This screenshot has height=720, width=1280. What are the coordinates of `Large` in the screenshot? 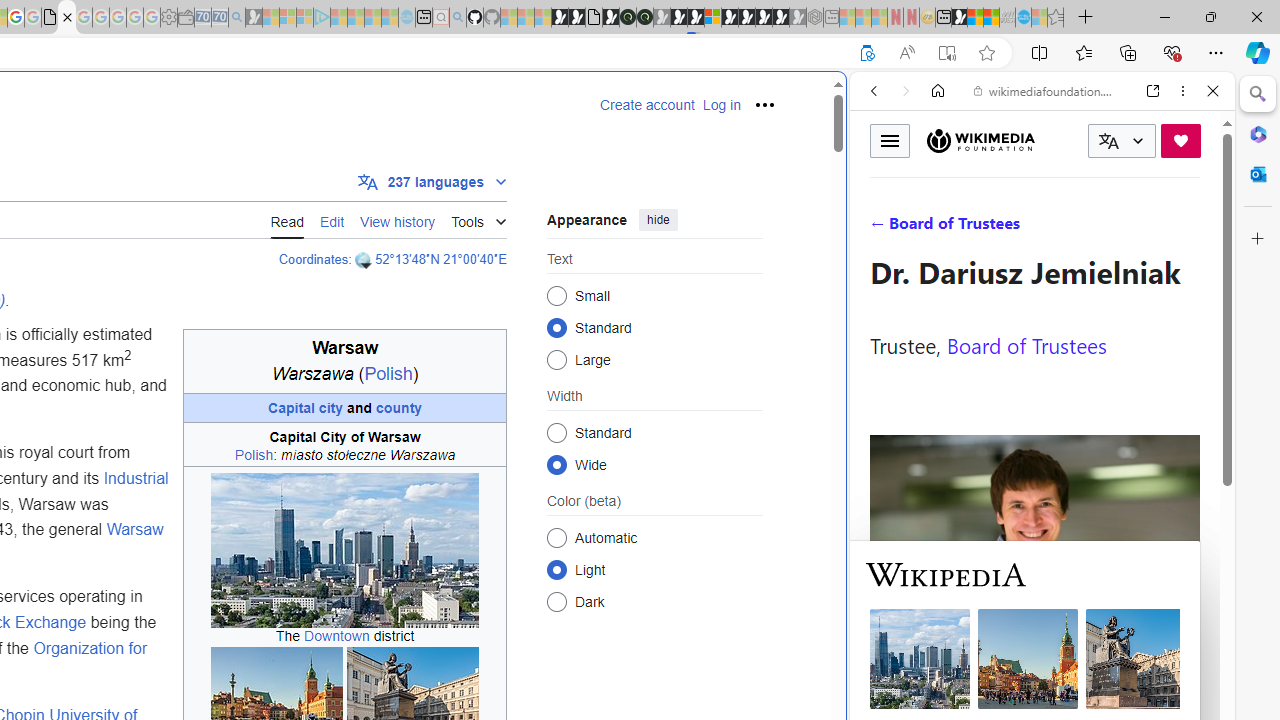 It's located at (556, 360).